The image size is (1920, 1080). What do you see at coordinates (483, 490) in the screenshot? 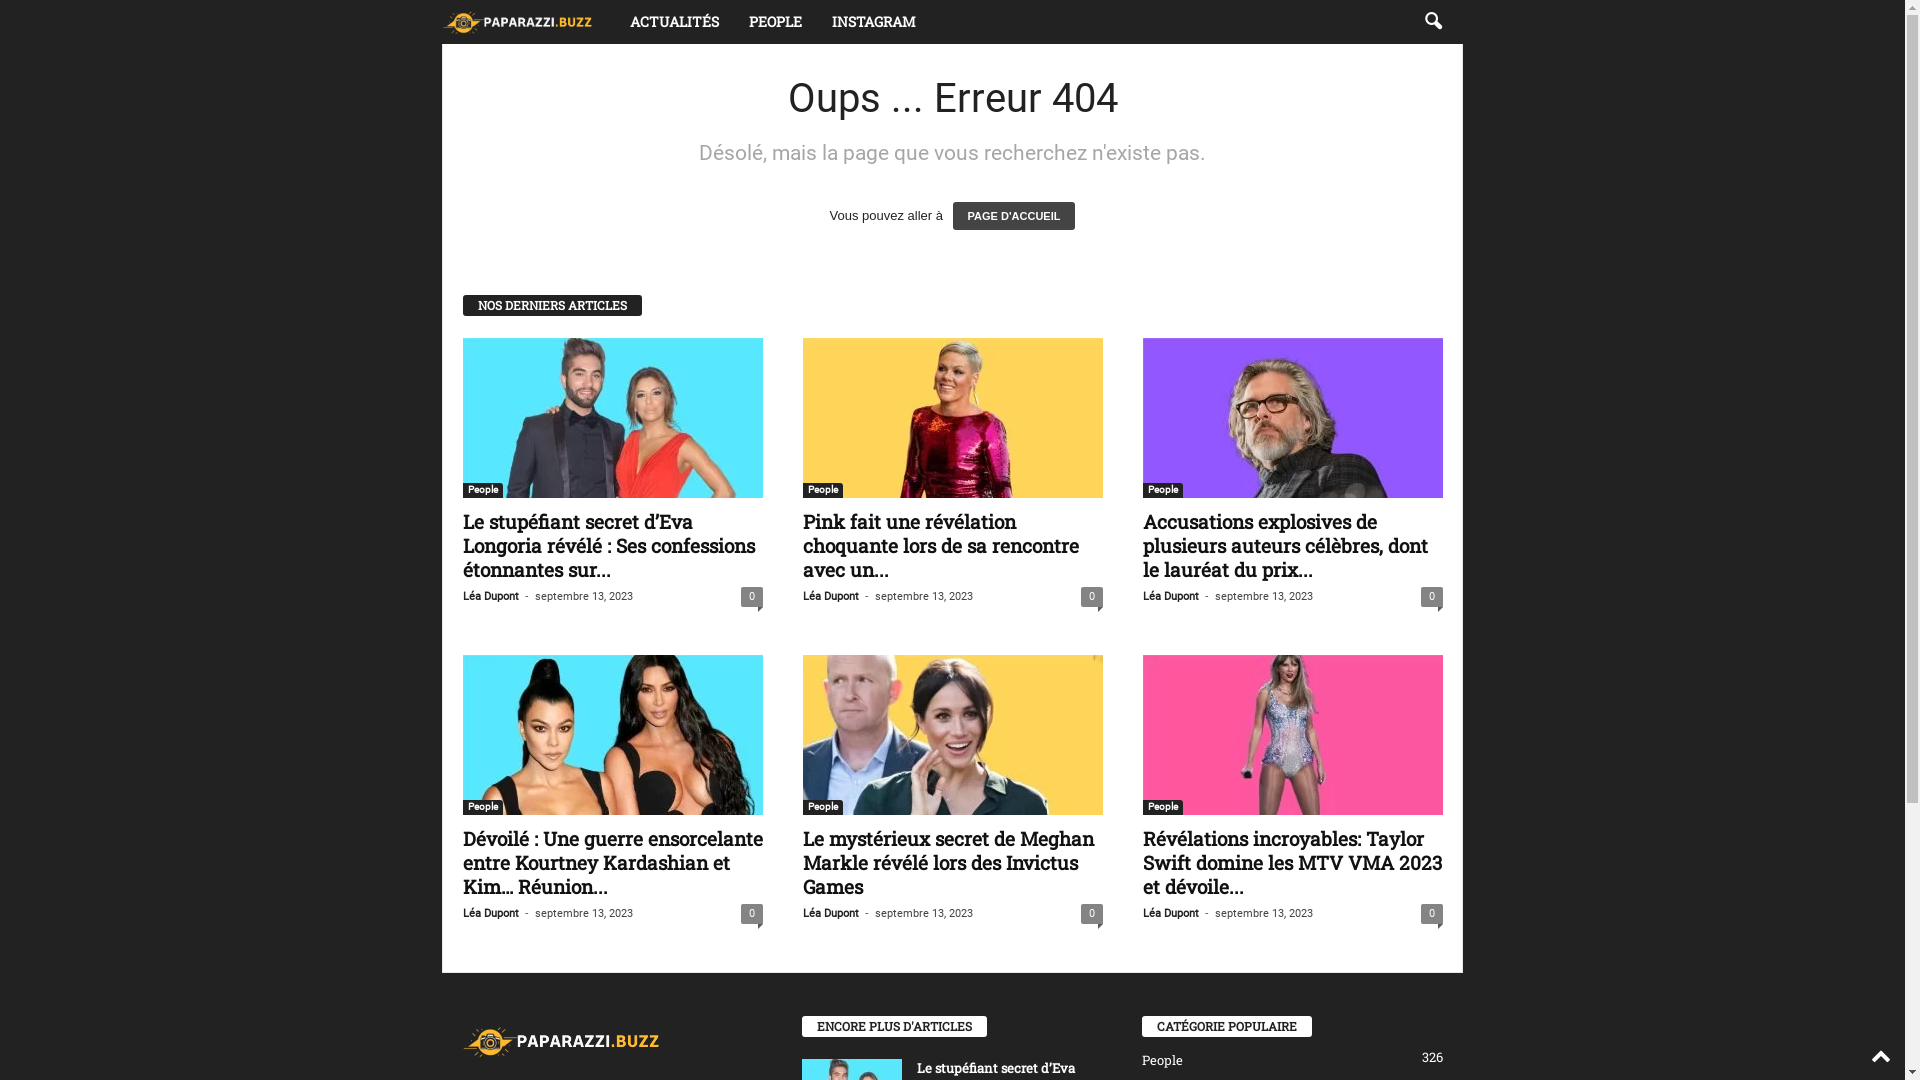
I see `People` at bounding box center [483, 490].